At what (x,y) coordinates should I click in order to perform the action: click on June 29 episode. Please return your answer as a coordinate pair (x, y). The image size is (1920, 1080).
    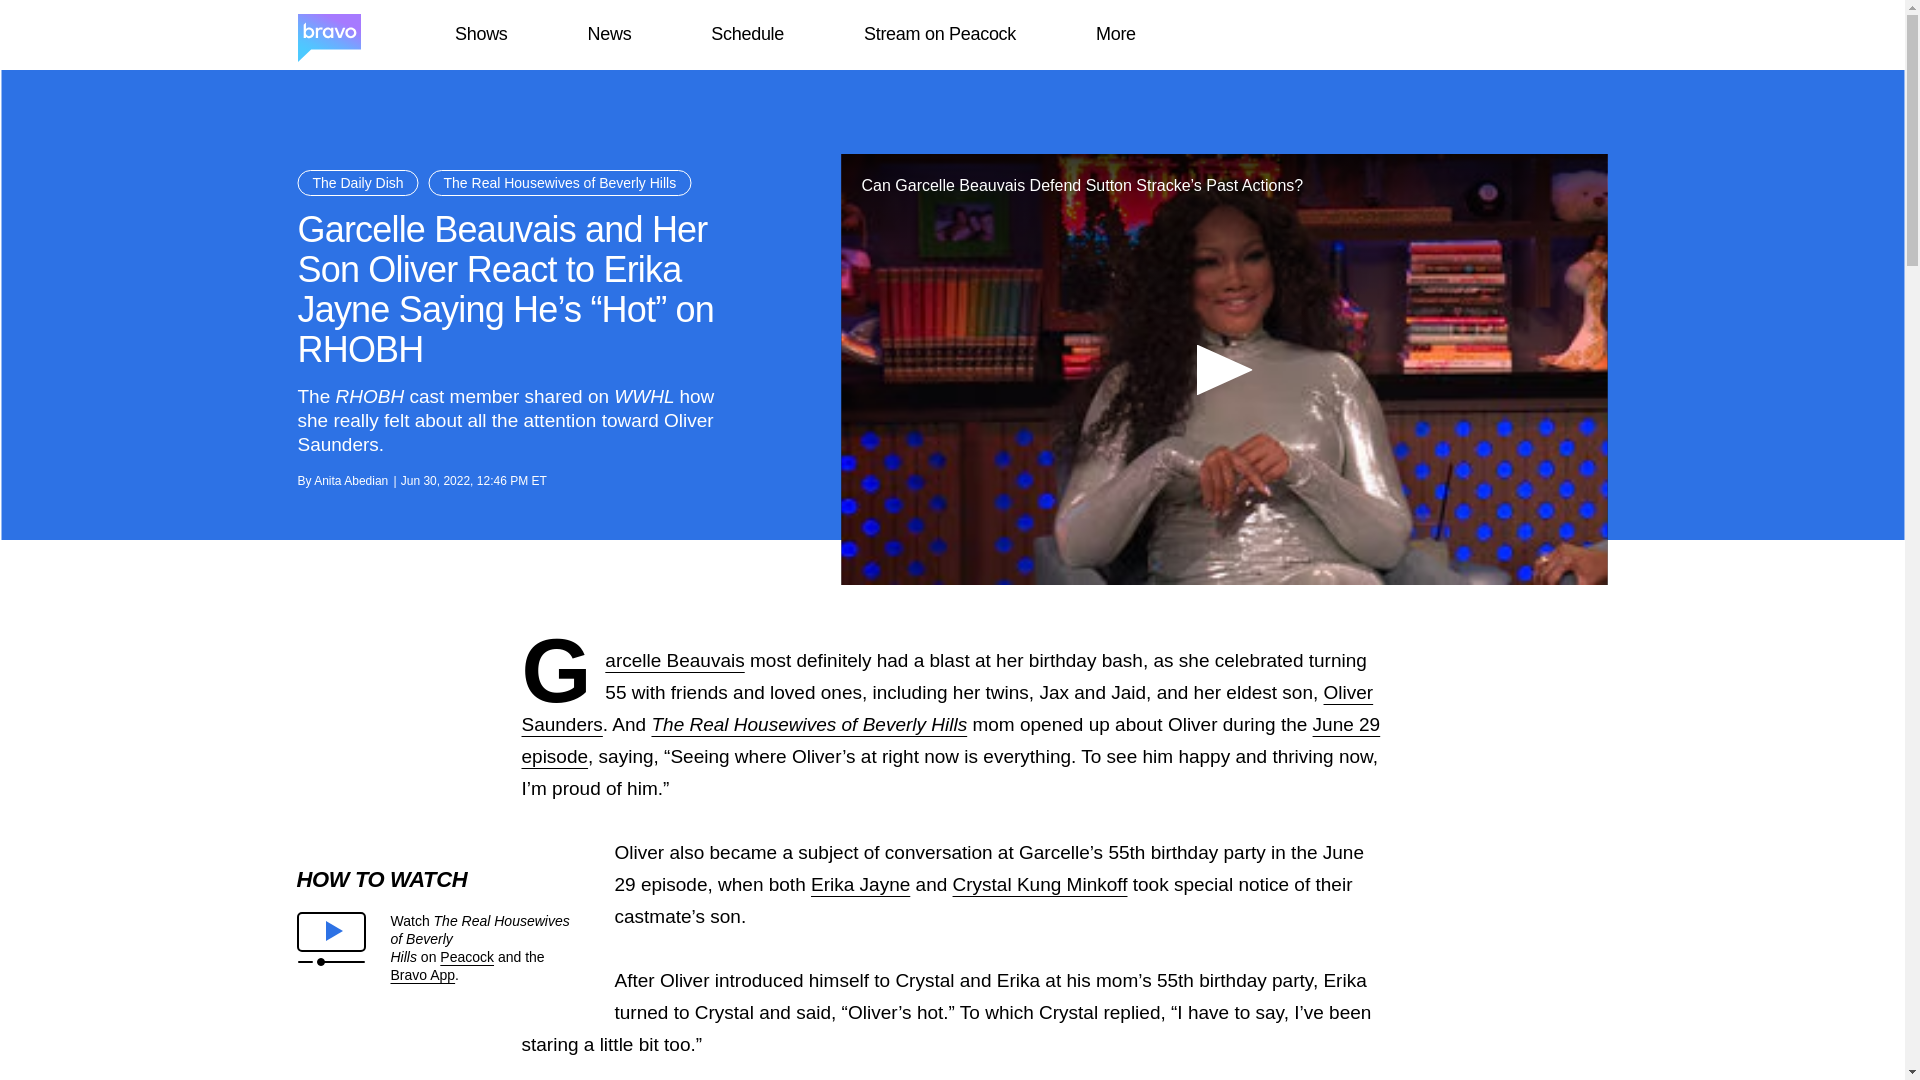
    Looking at the image, I should click on (951, 740).